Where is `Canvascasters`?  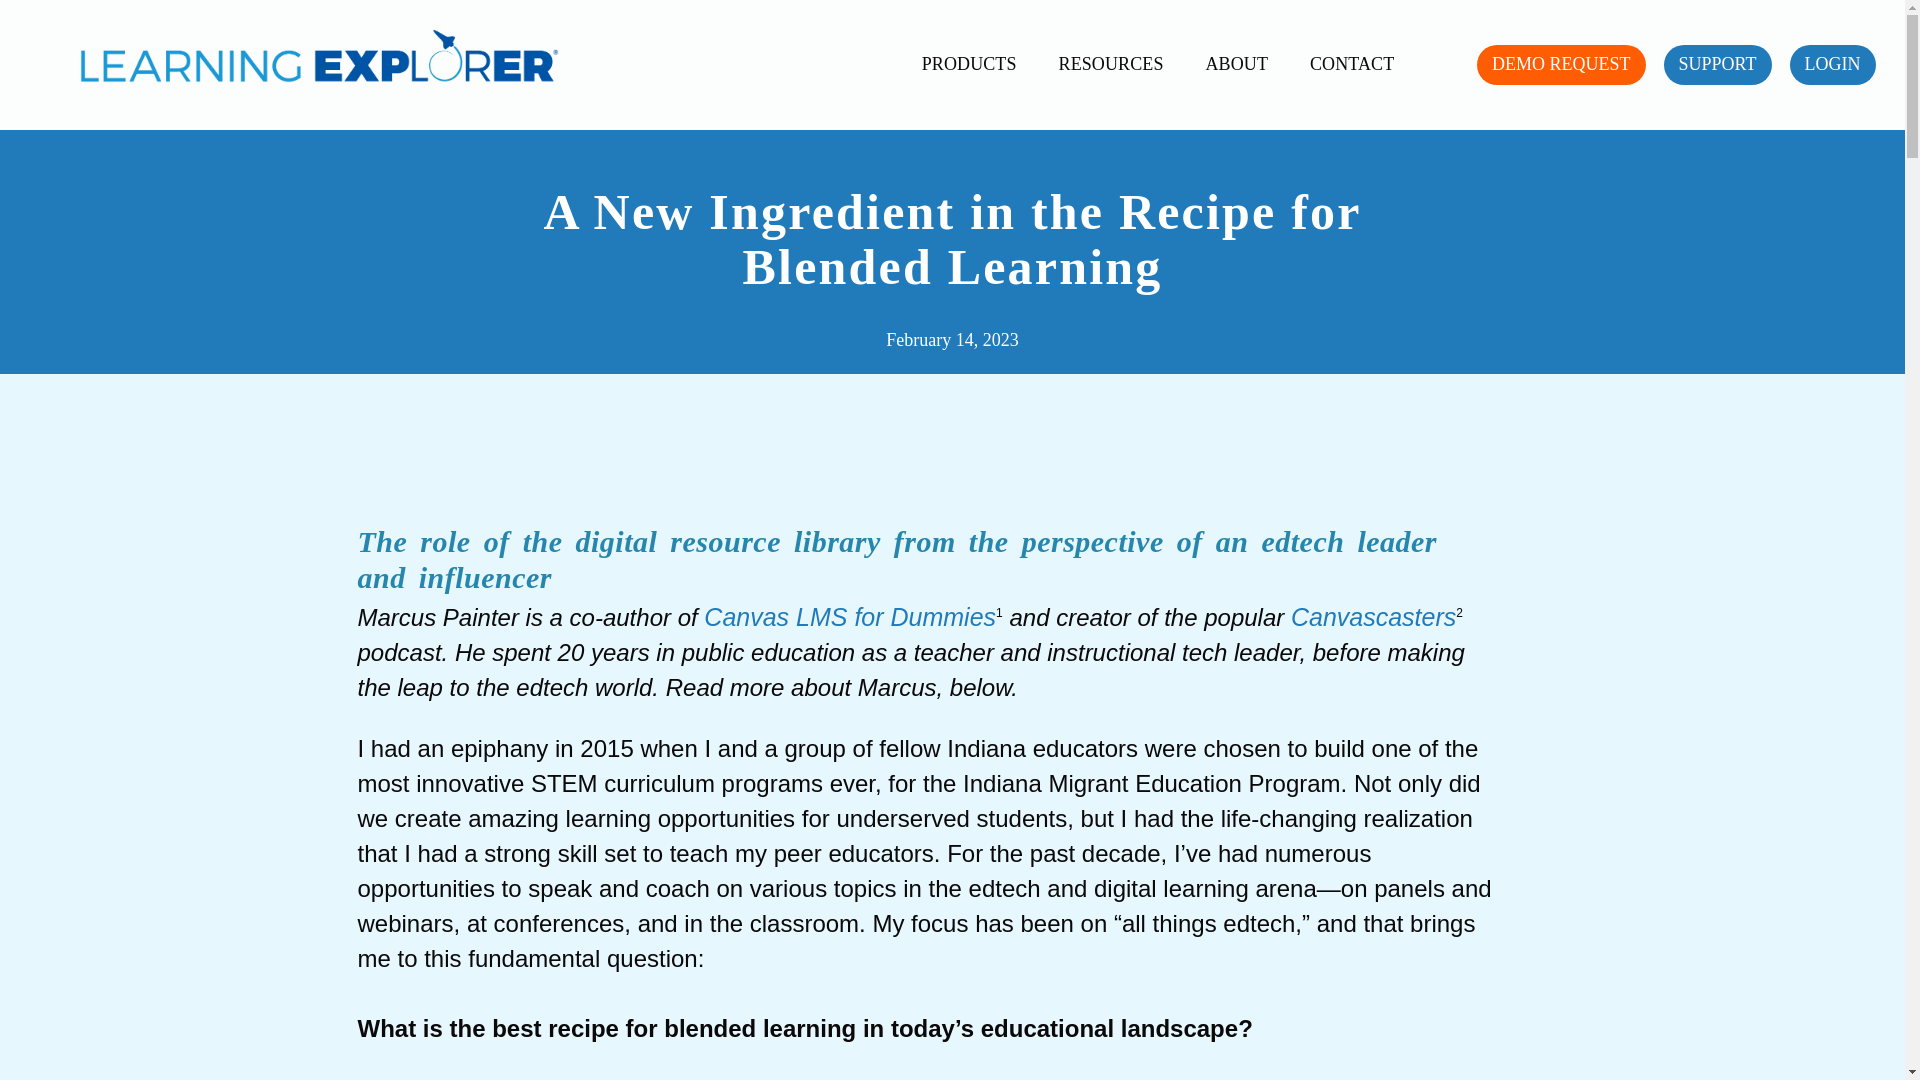 Canvascasters is located at coordinates (1372, 616).